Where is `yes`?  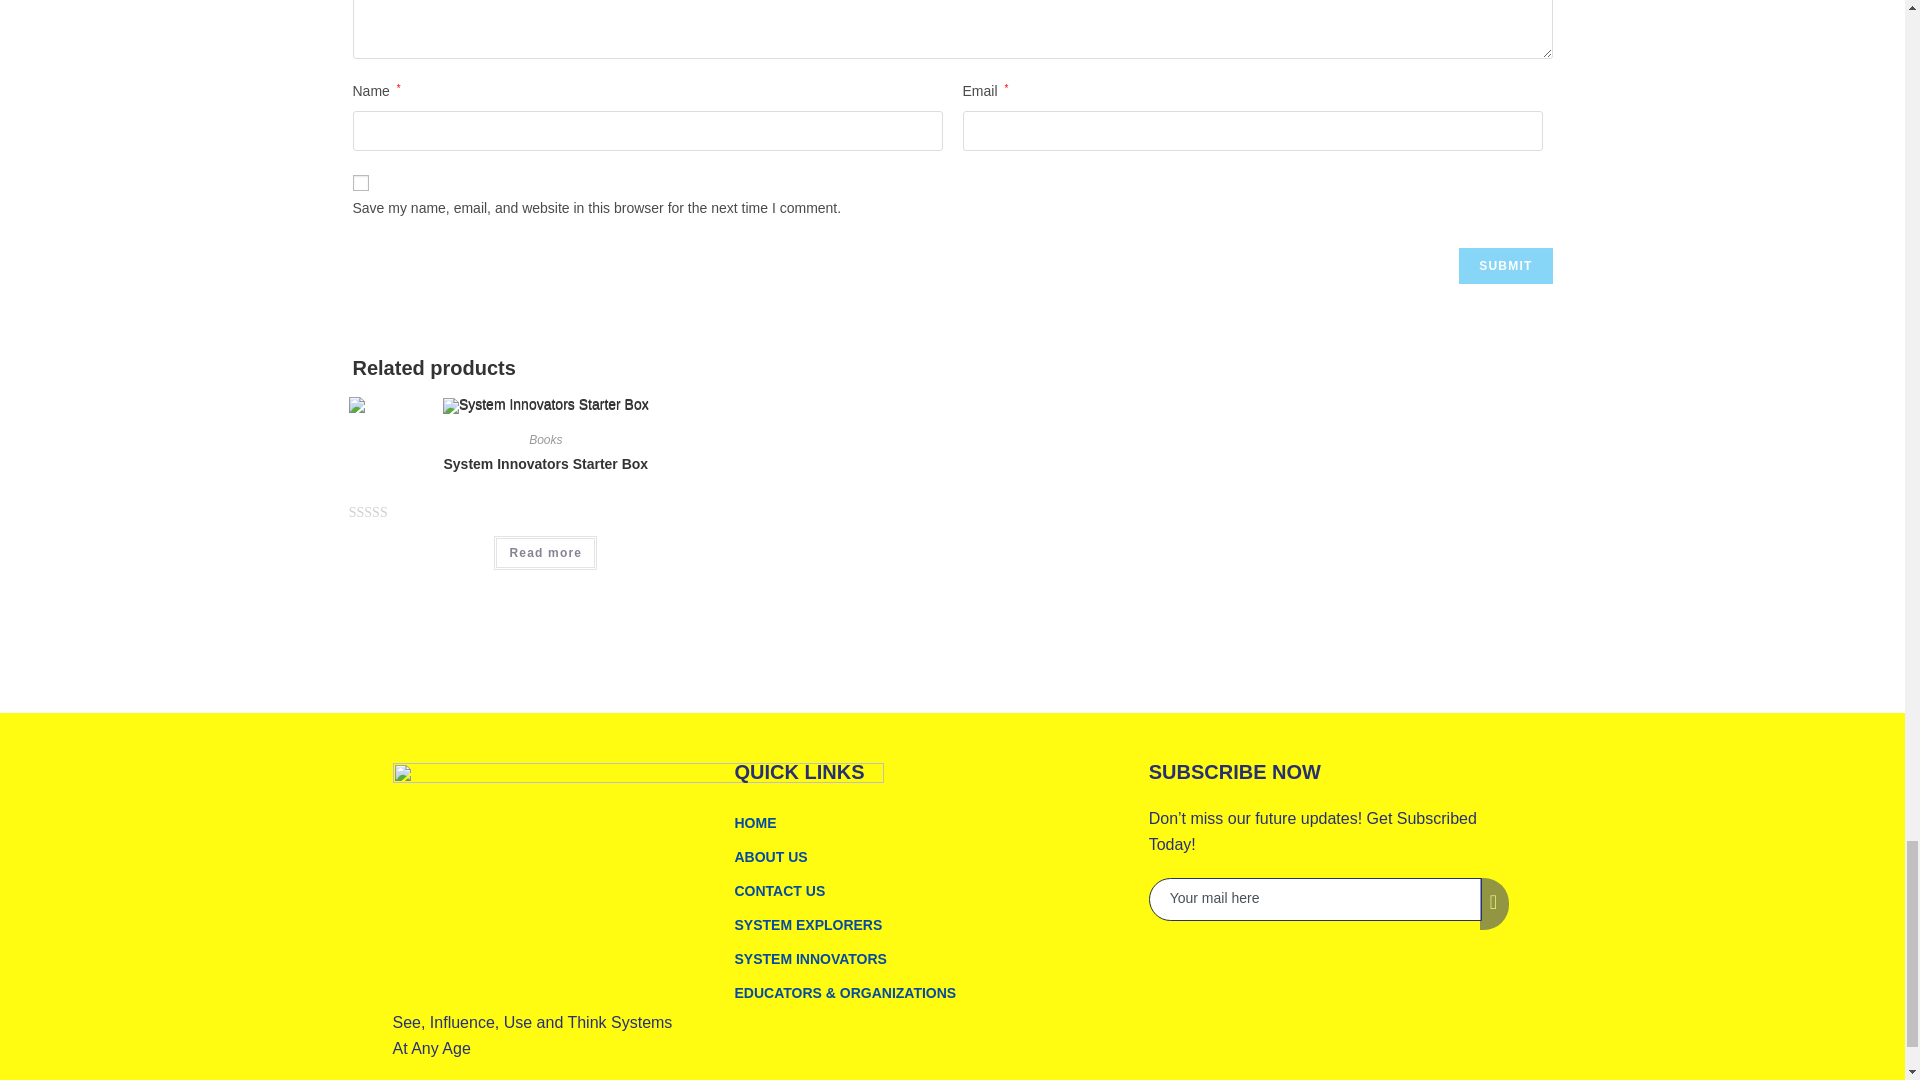 yes is located at coordinates (360, 182).